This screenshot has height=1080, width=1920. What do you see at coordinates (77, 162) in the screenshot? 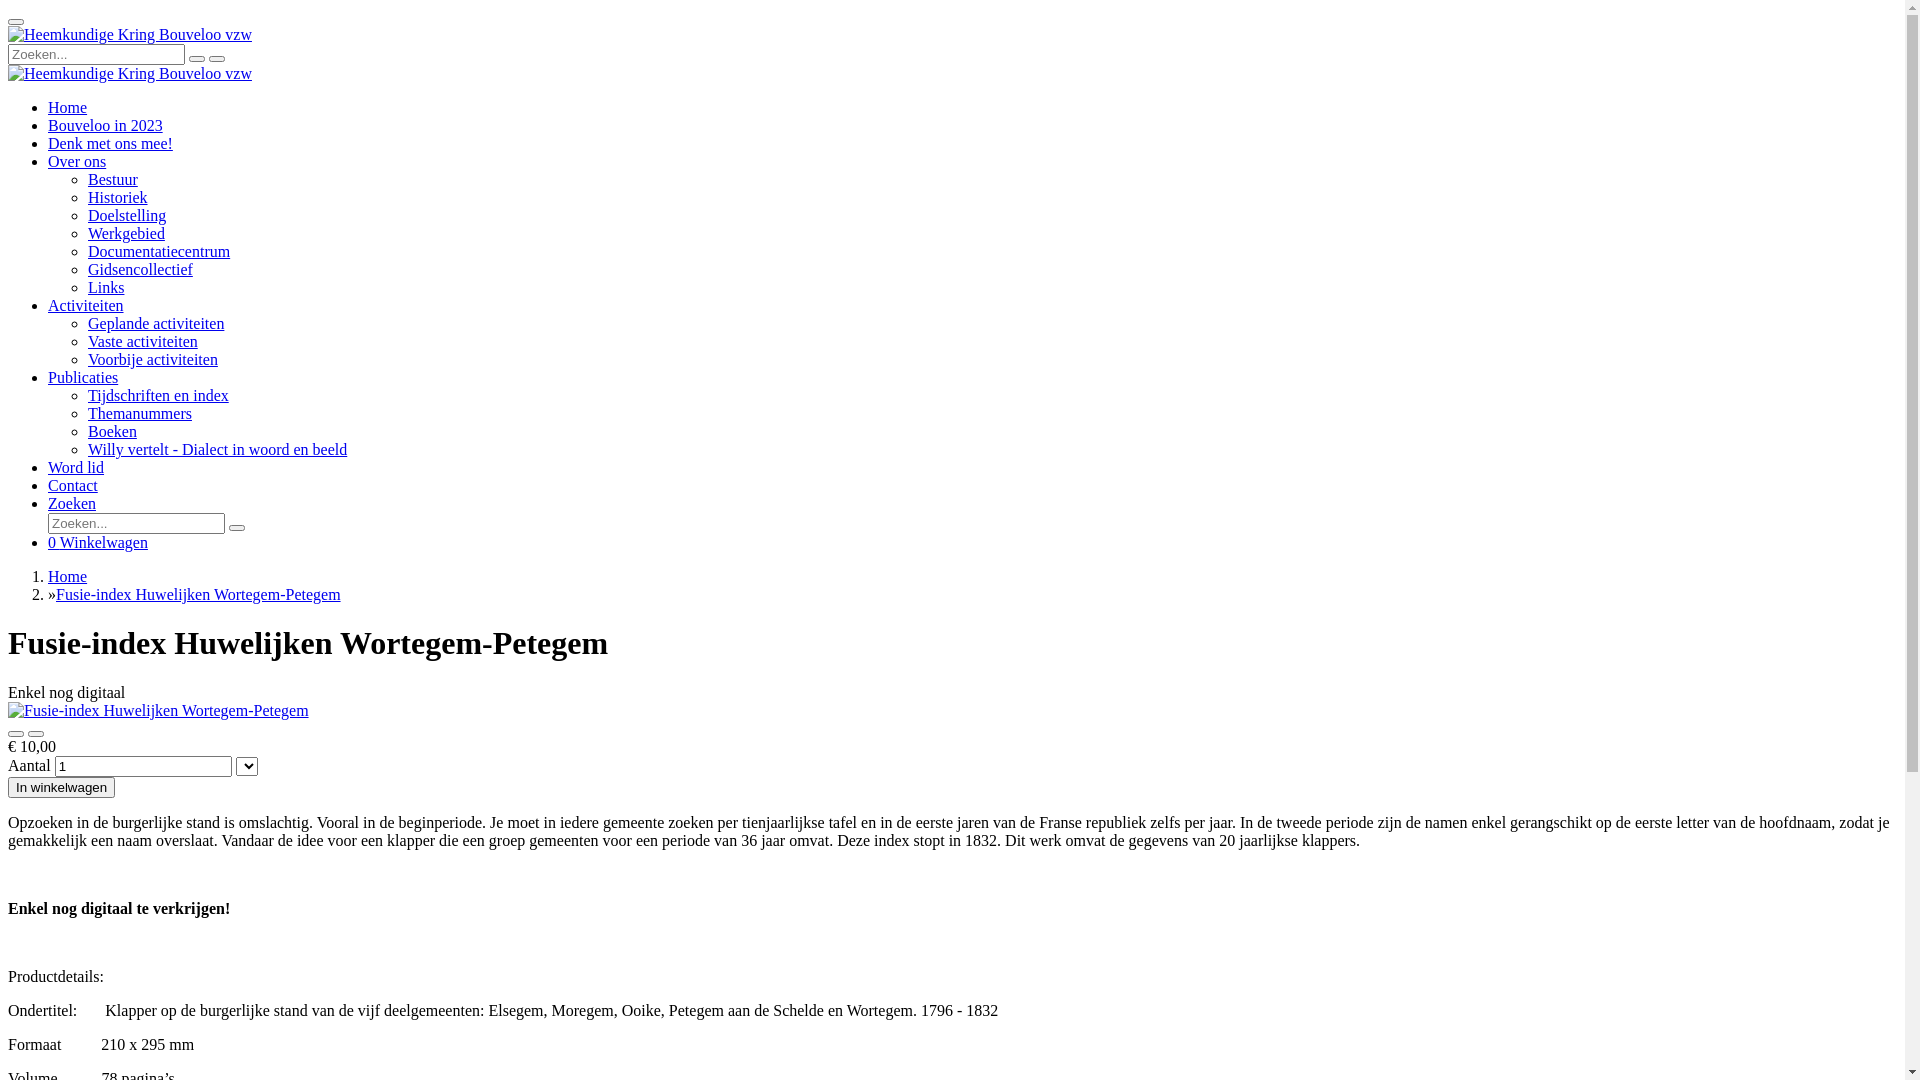
I see `Over ons` at bounding box center [77, 162].